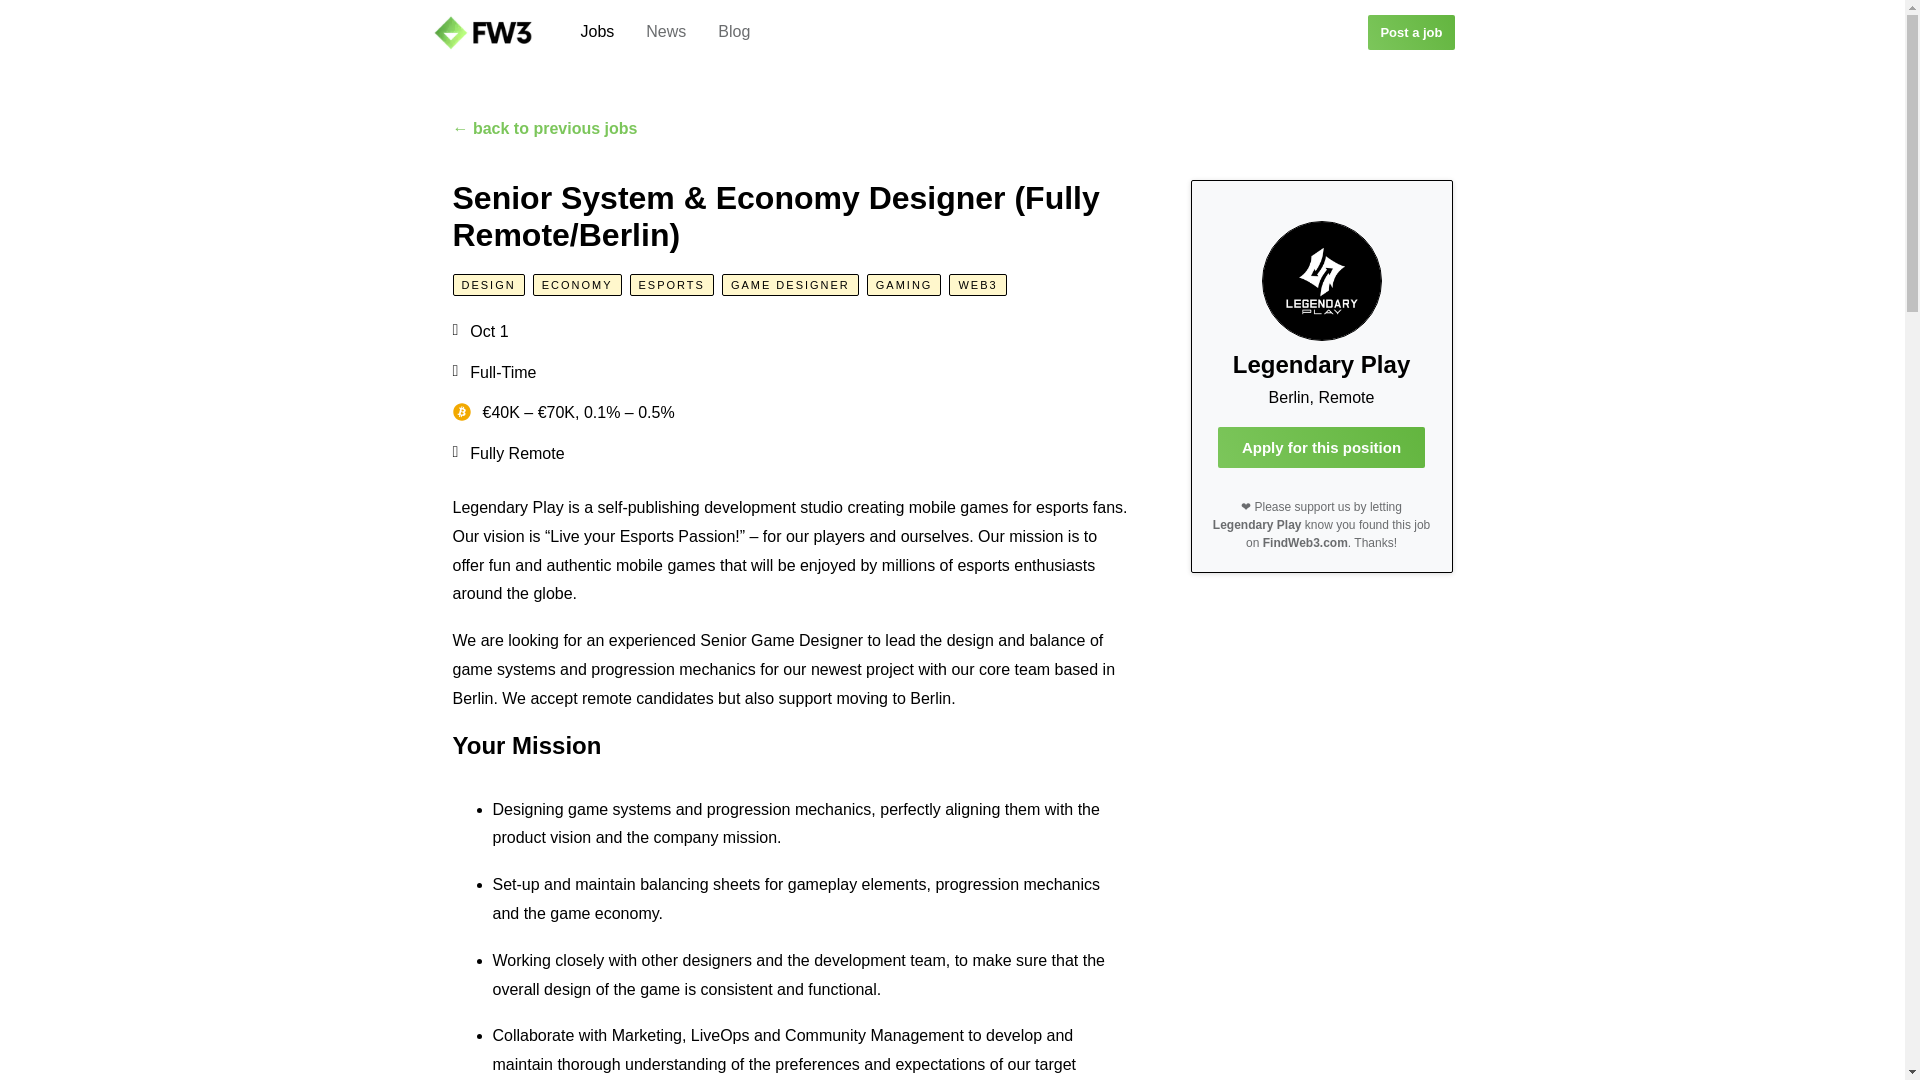  Describe the element at coordinates (578, 284) in the screenshot. I see `ECONOMY` at that location.